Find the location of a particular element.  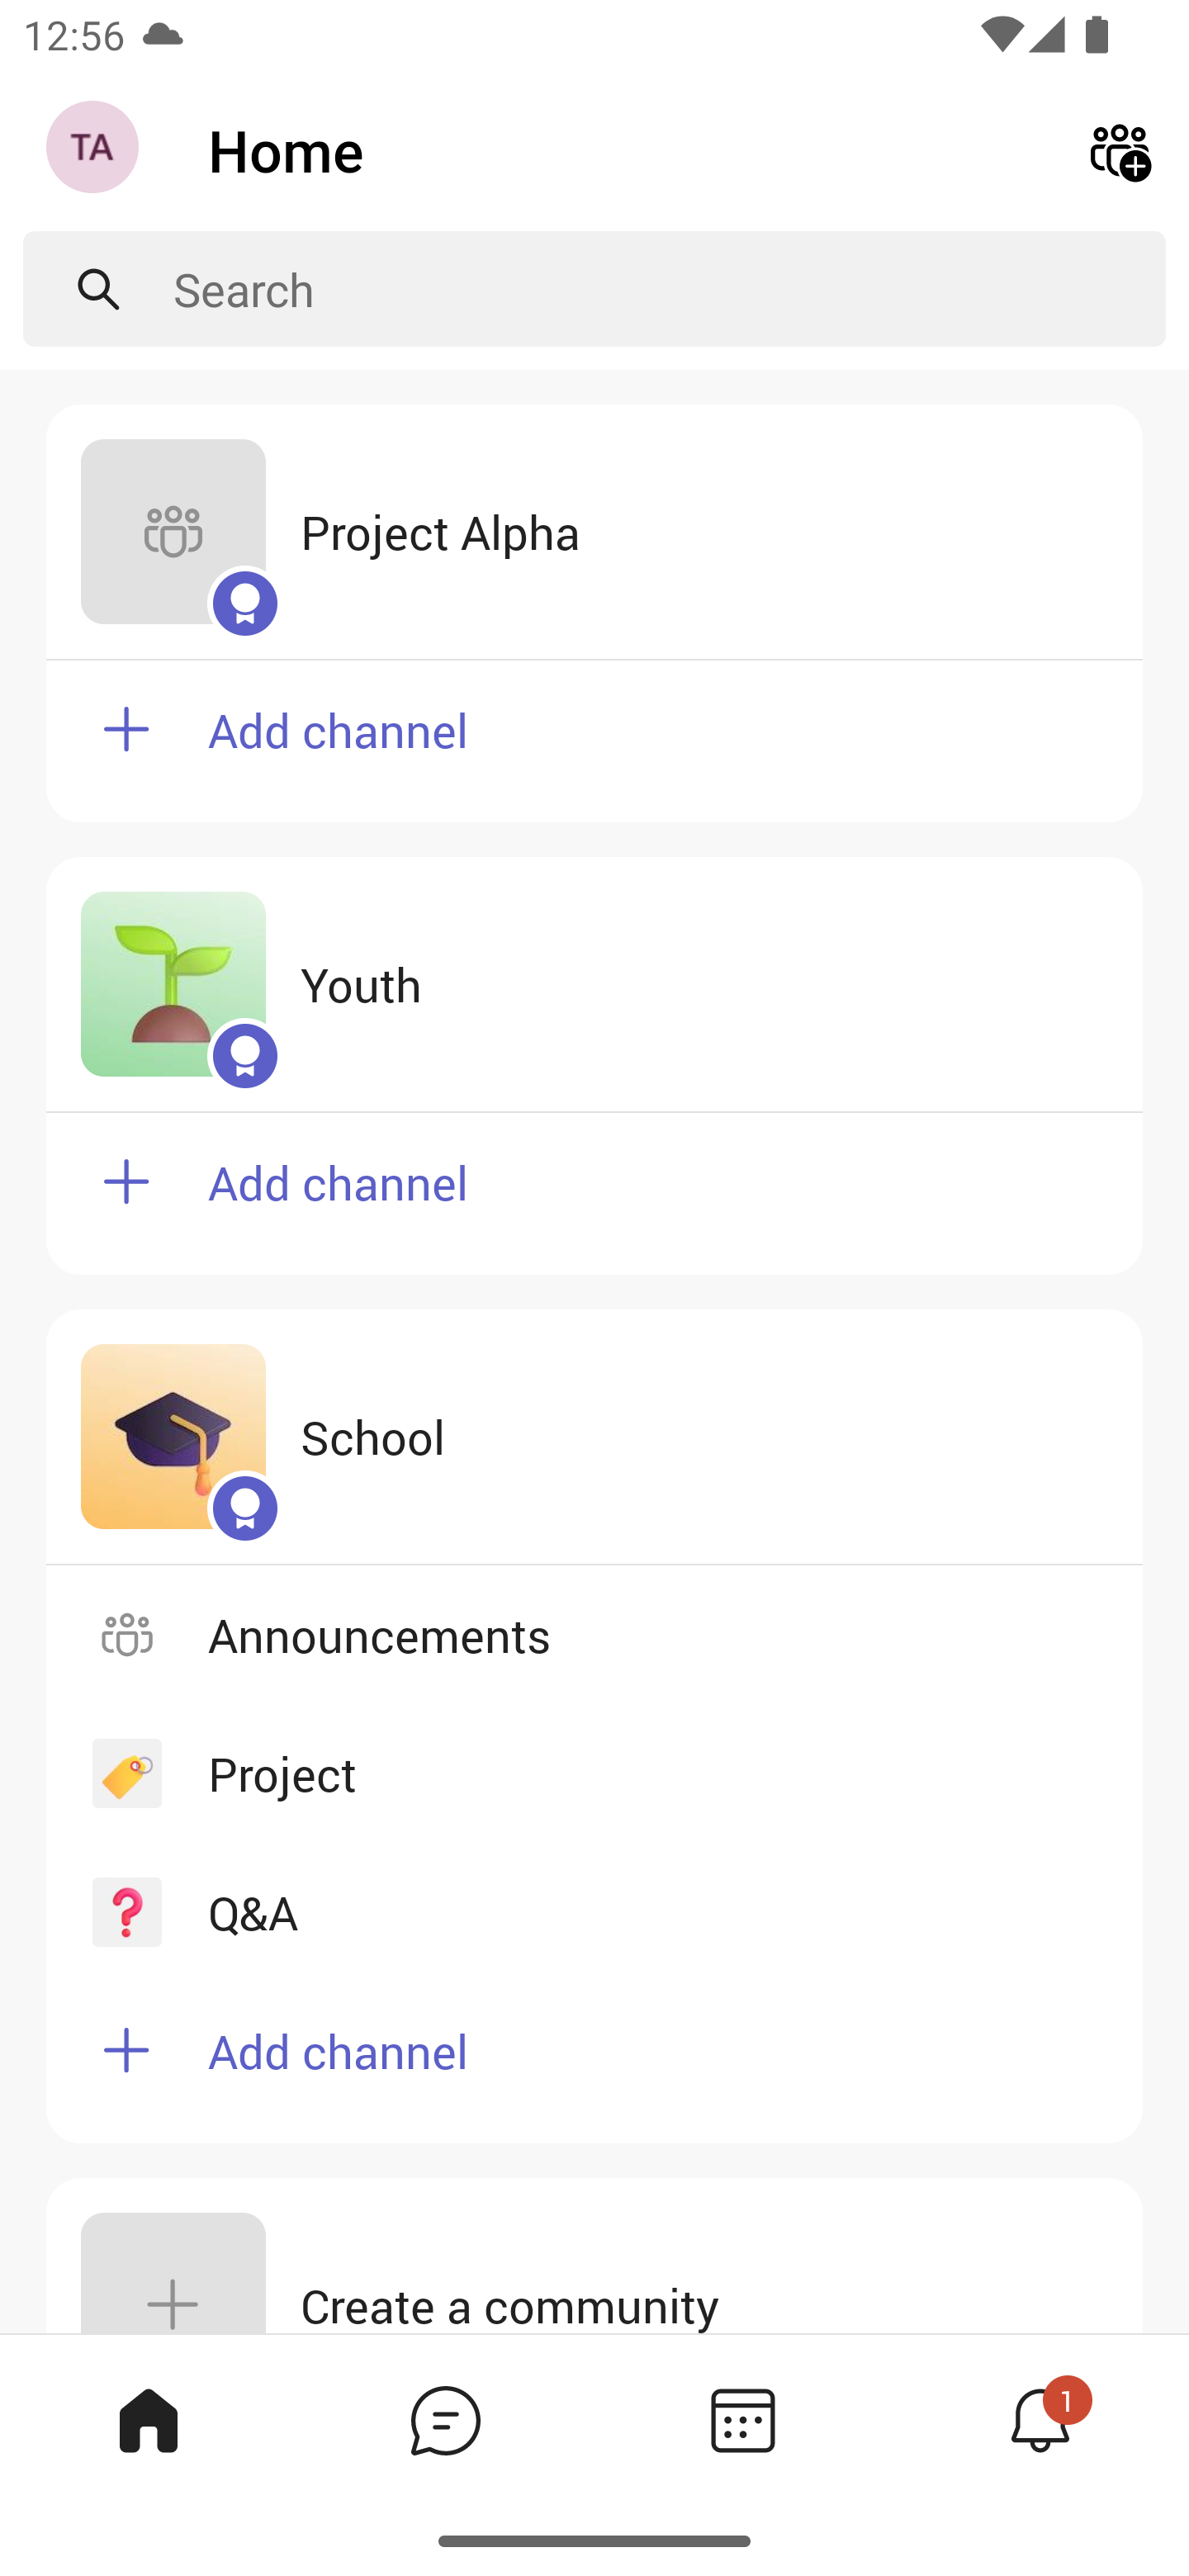

Create new community is located at coordinates (1120, 149).